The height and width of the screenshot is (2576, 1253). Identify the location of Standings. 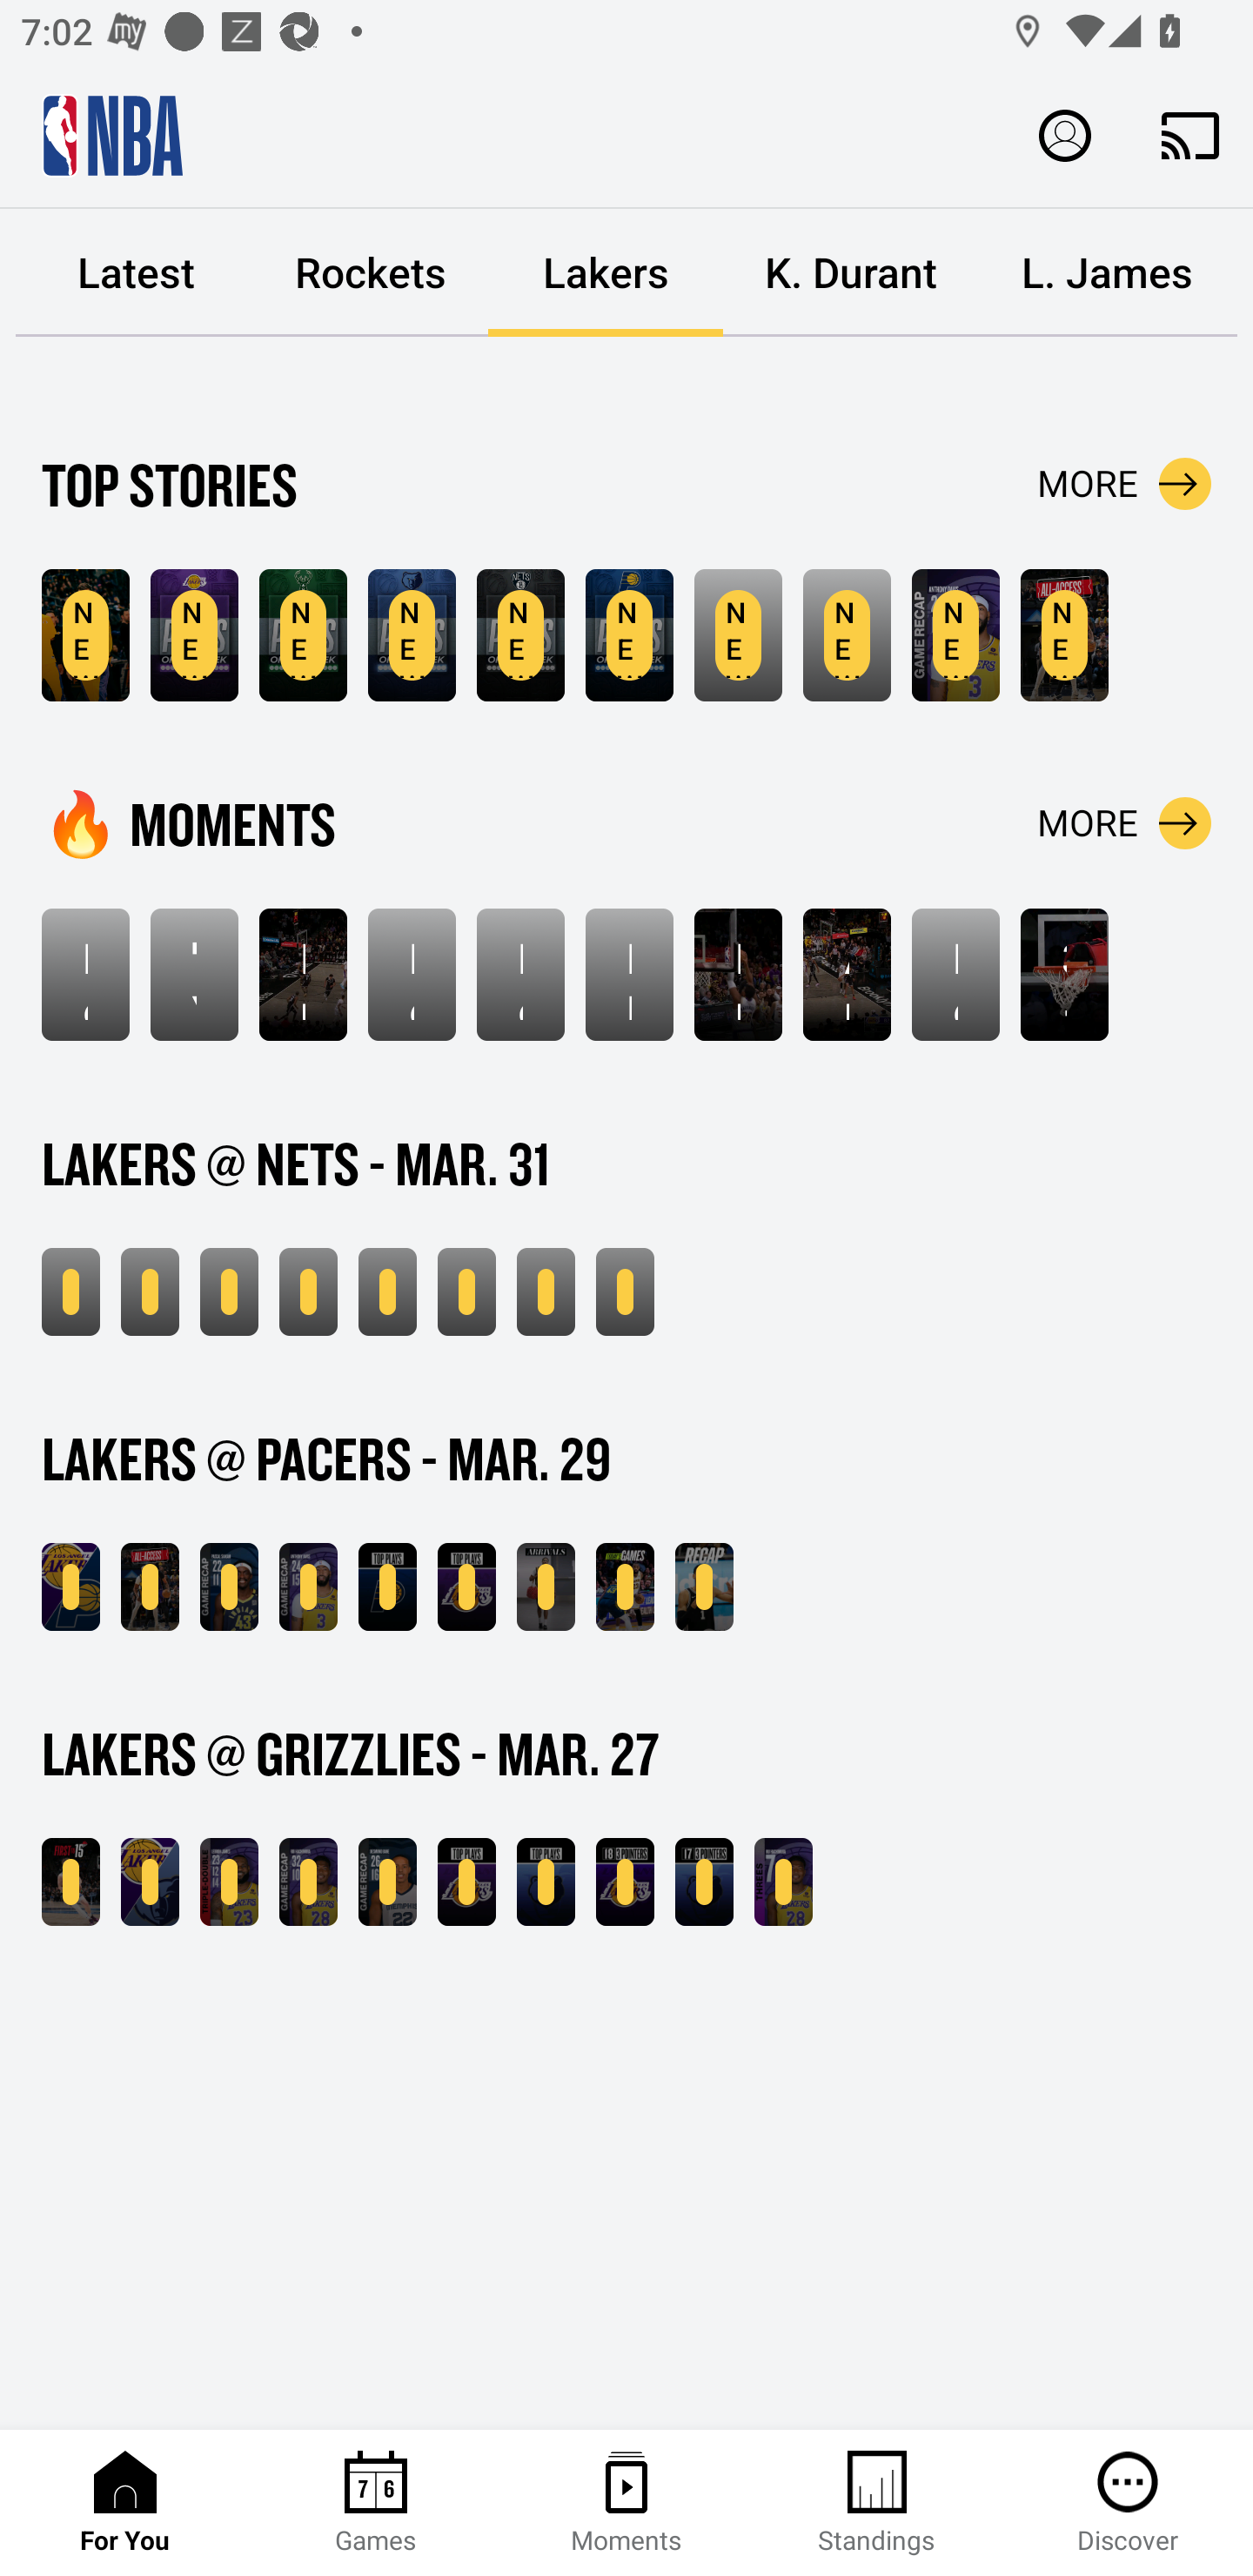
(877, 2503).